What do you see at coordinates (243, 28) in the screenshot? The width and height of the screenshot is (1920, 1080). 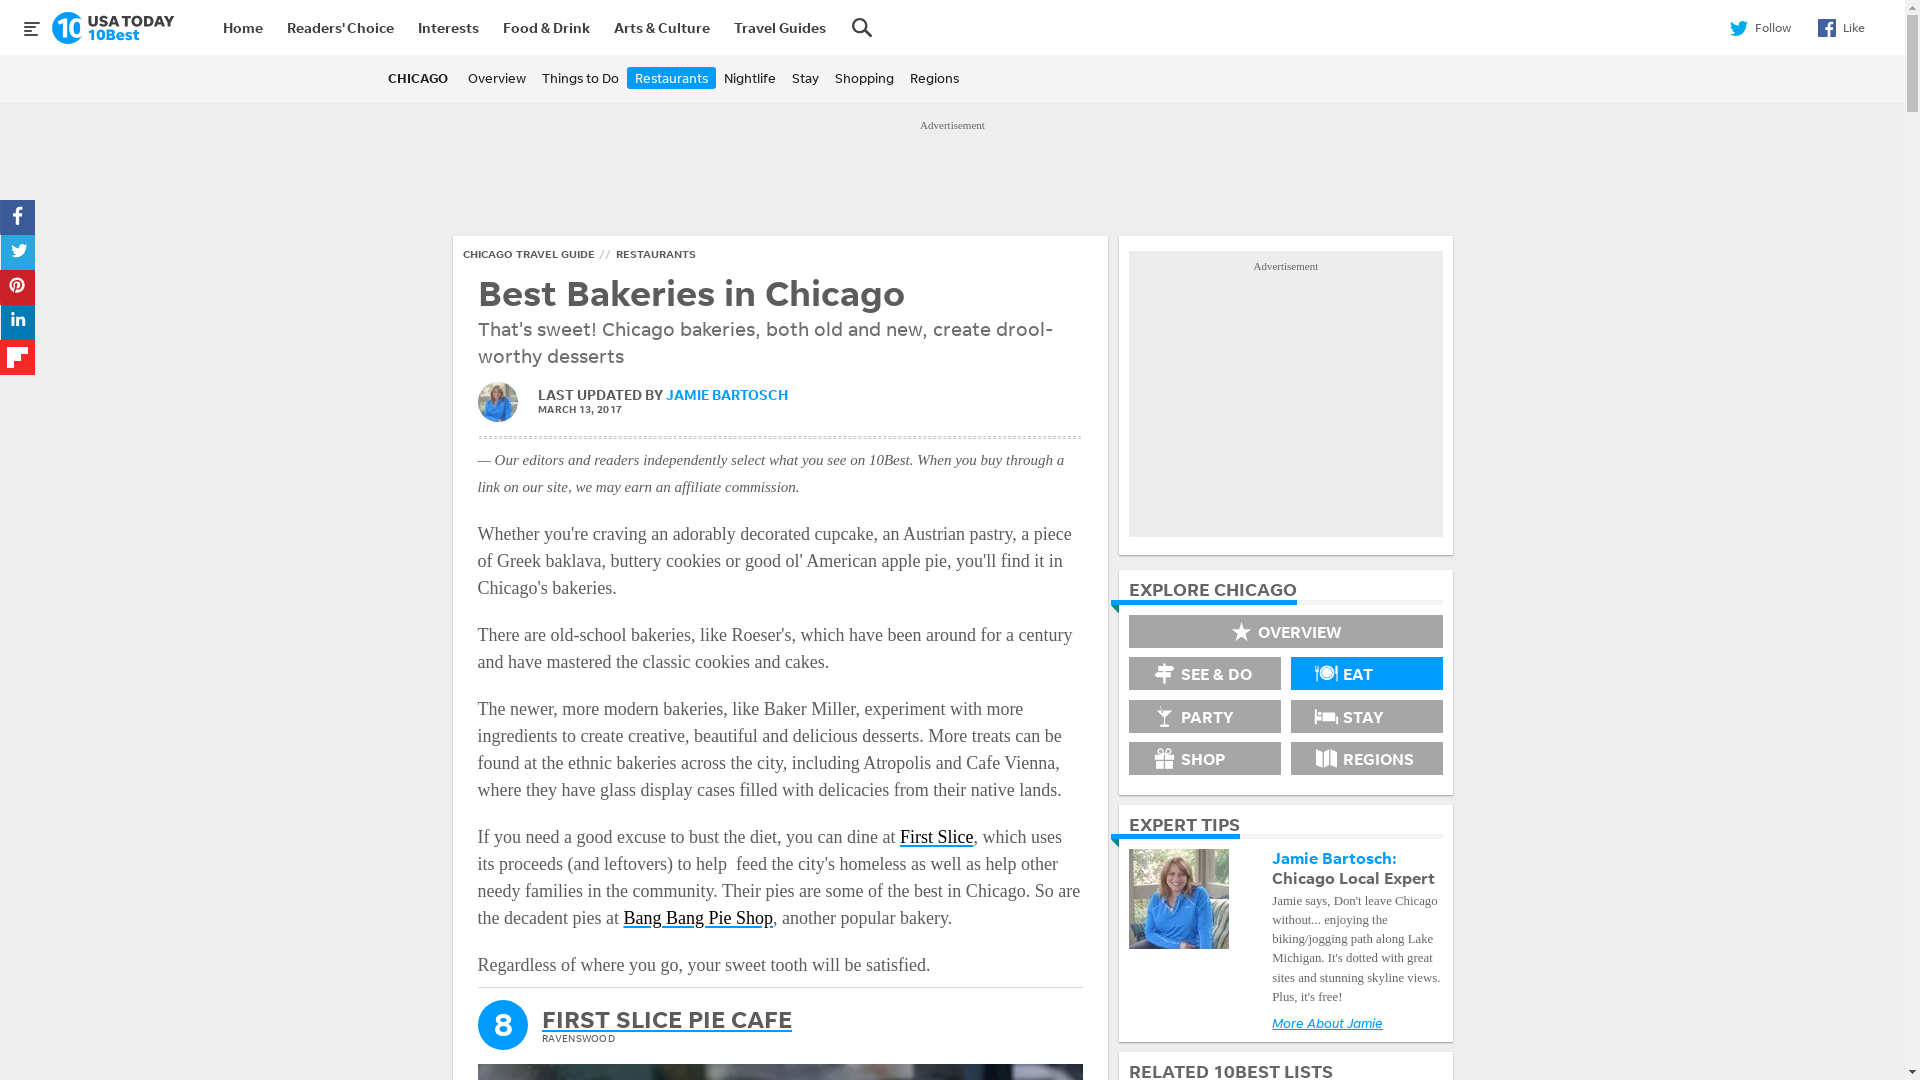 I see `Home` at bounding box center [243, 28].